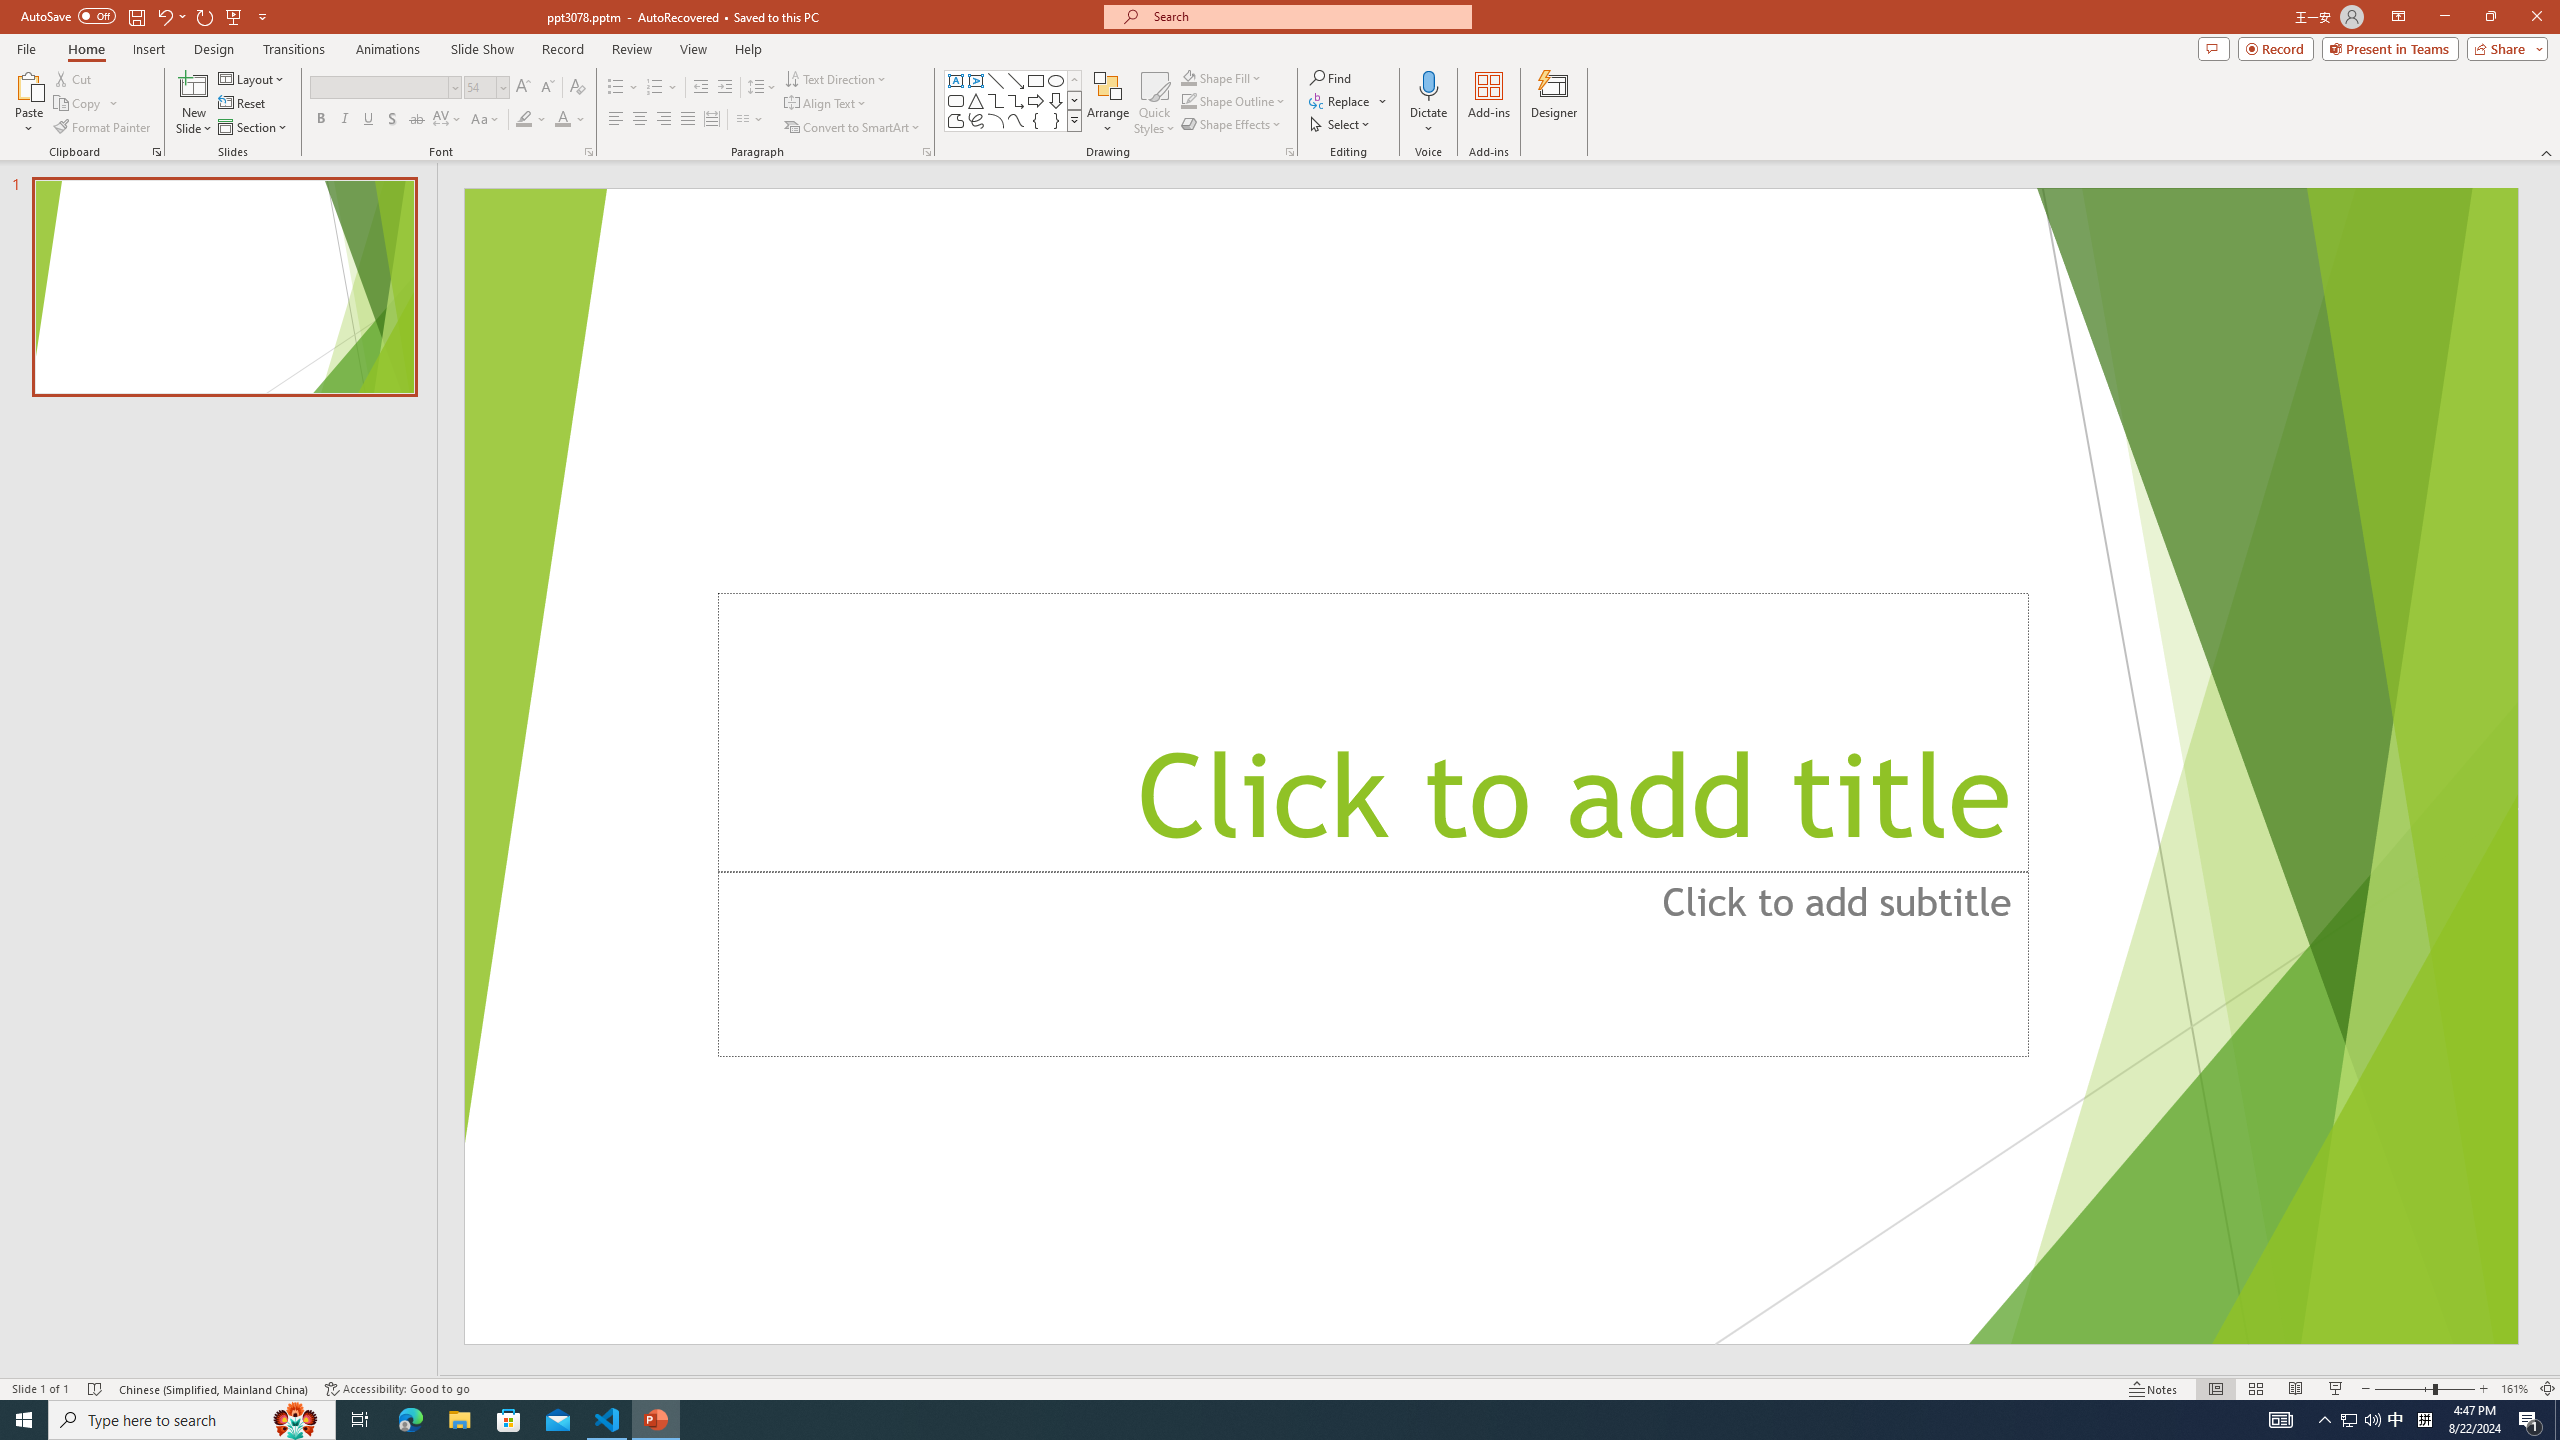 Image resolution: width=2560 pixels, height=1440 pixels. Describe the element at coordinates (996, 120) in the screenshot. I see `Arc` at that location.